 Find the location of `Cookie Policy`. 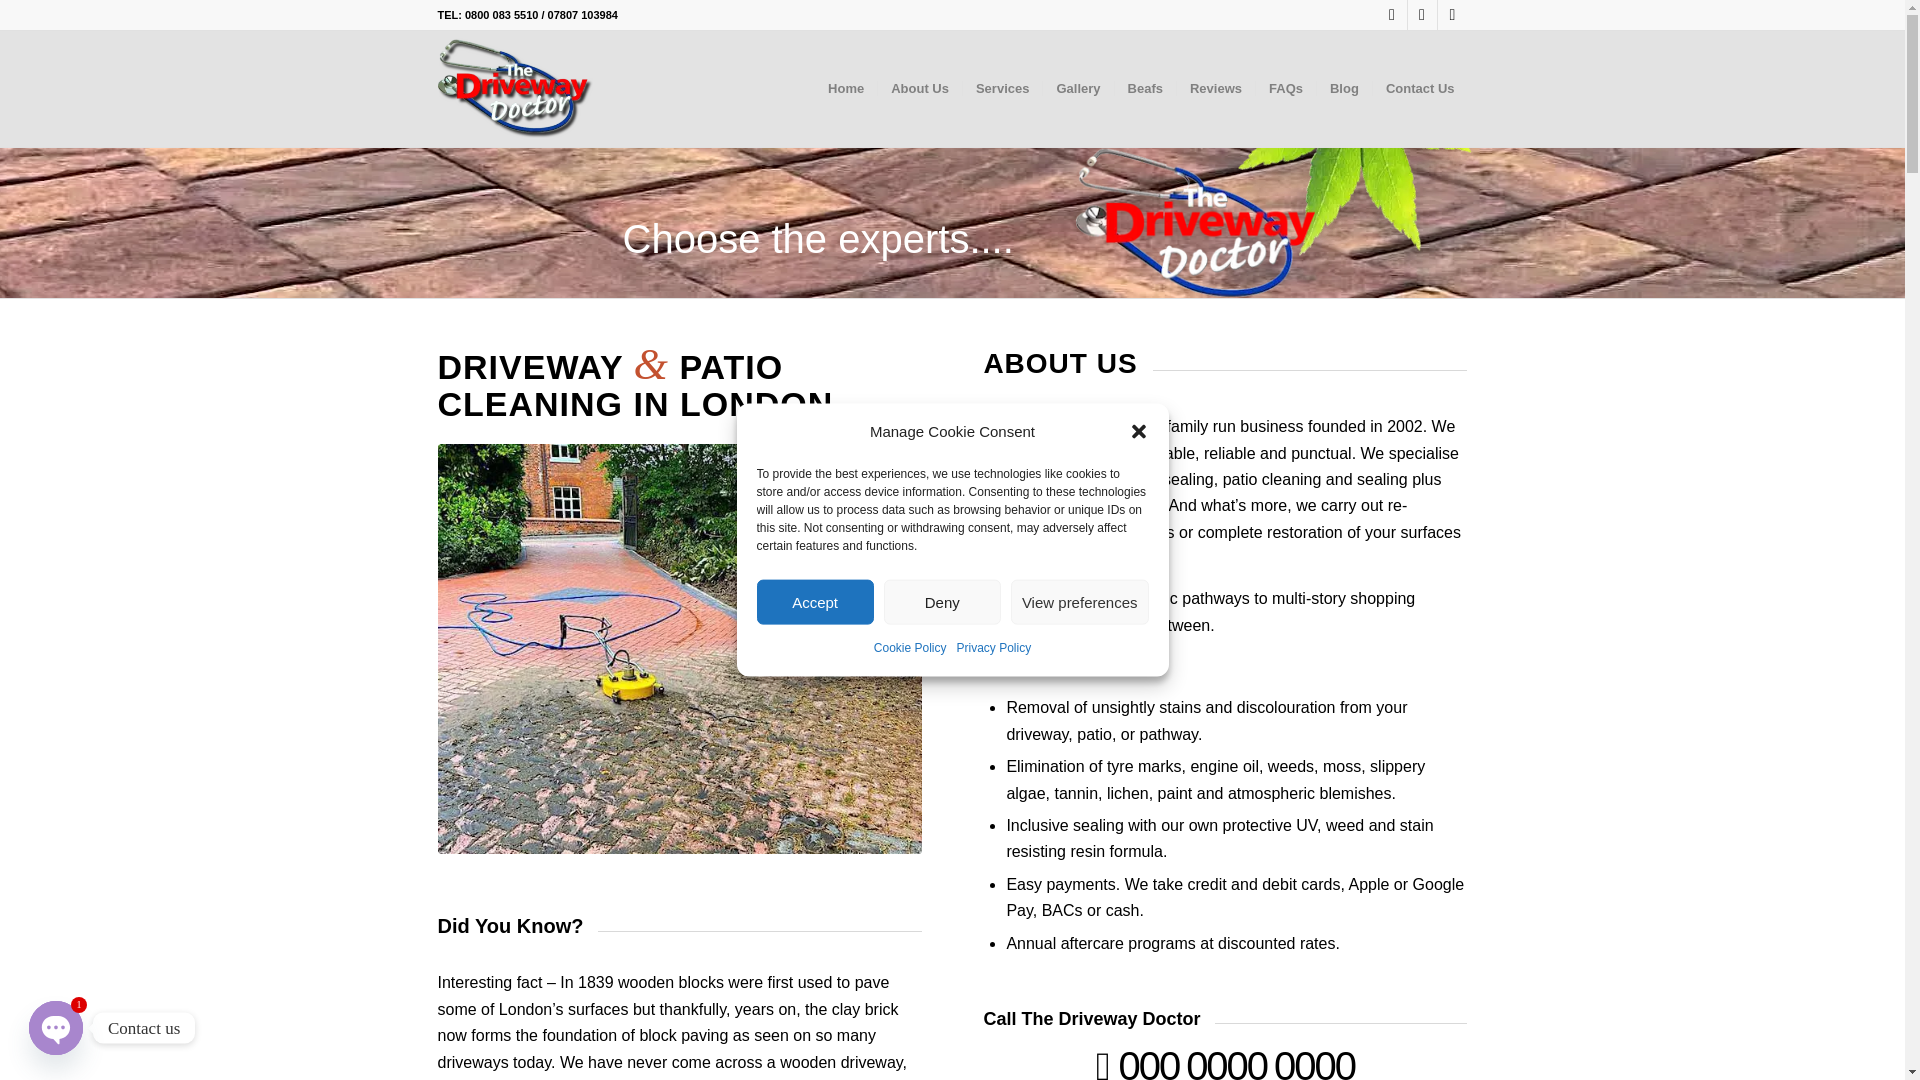

Cookie Policy is located at coordinates (910, 648).